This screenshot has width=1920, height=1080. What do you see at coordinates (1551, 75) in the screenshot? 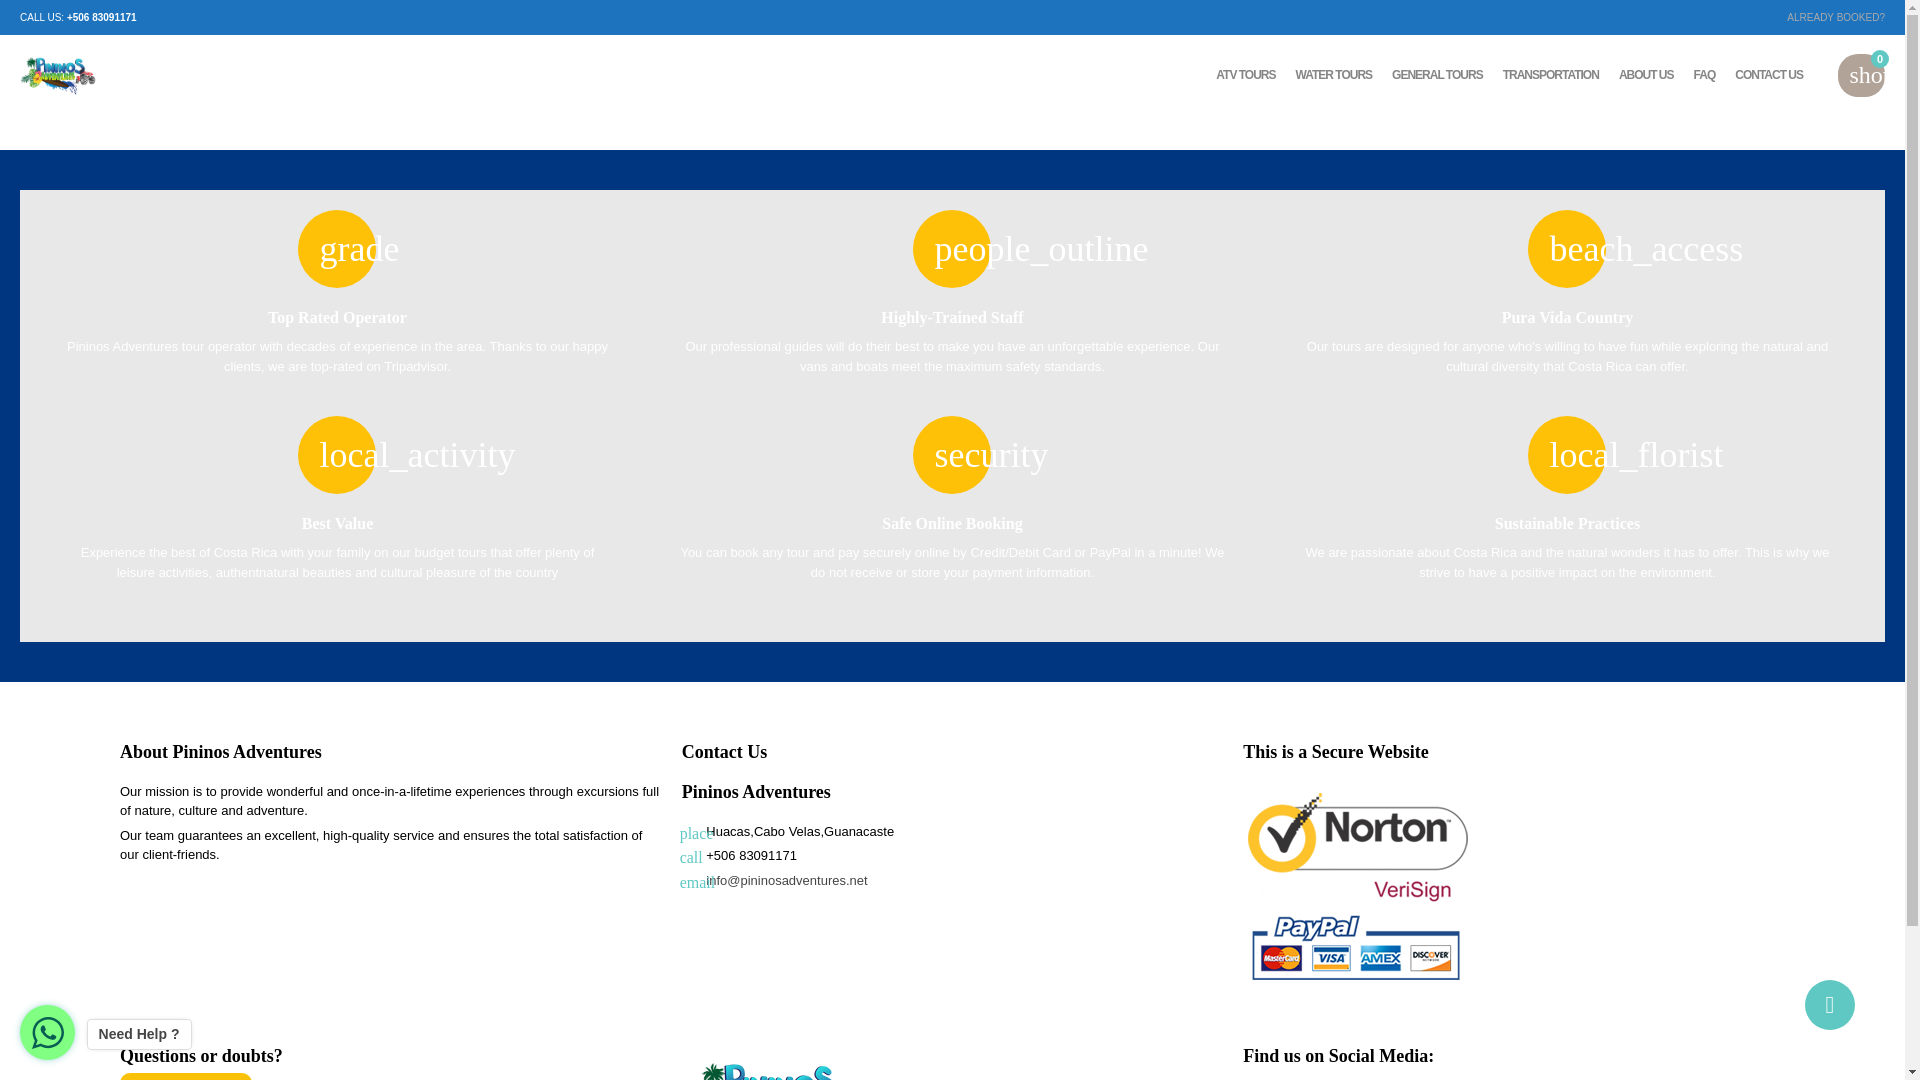
I see `TRANSPORTATION` at bounding box center [1551, 75].